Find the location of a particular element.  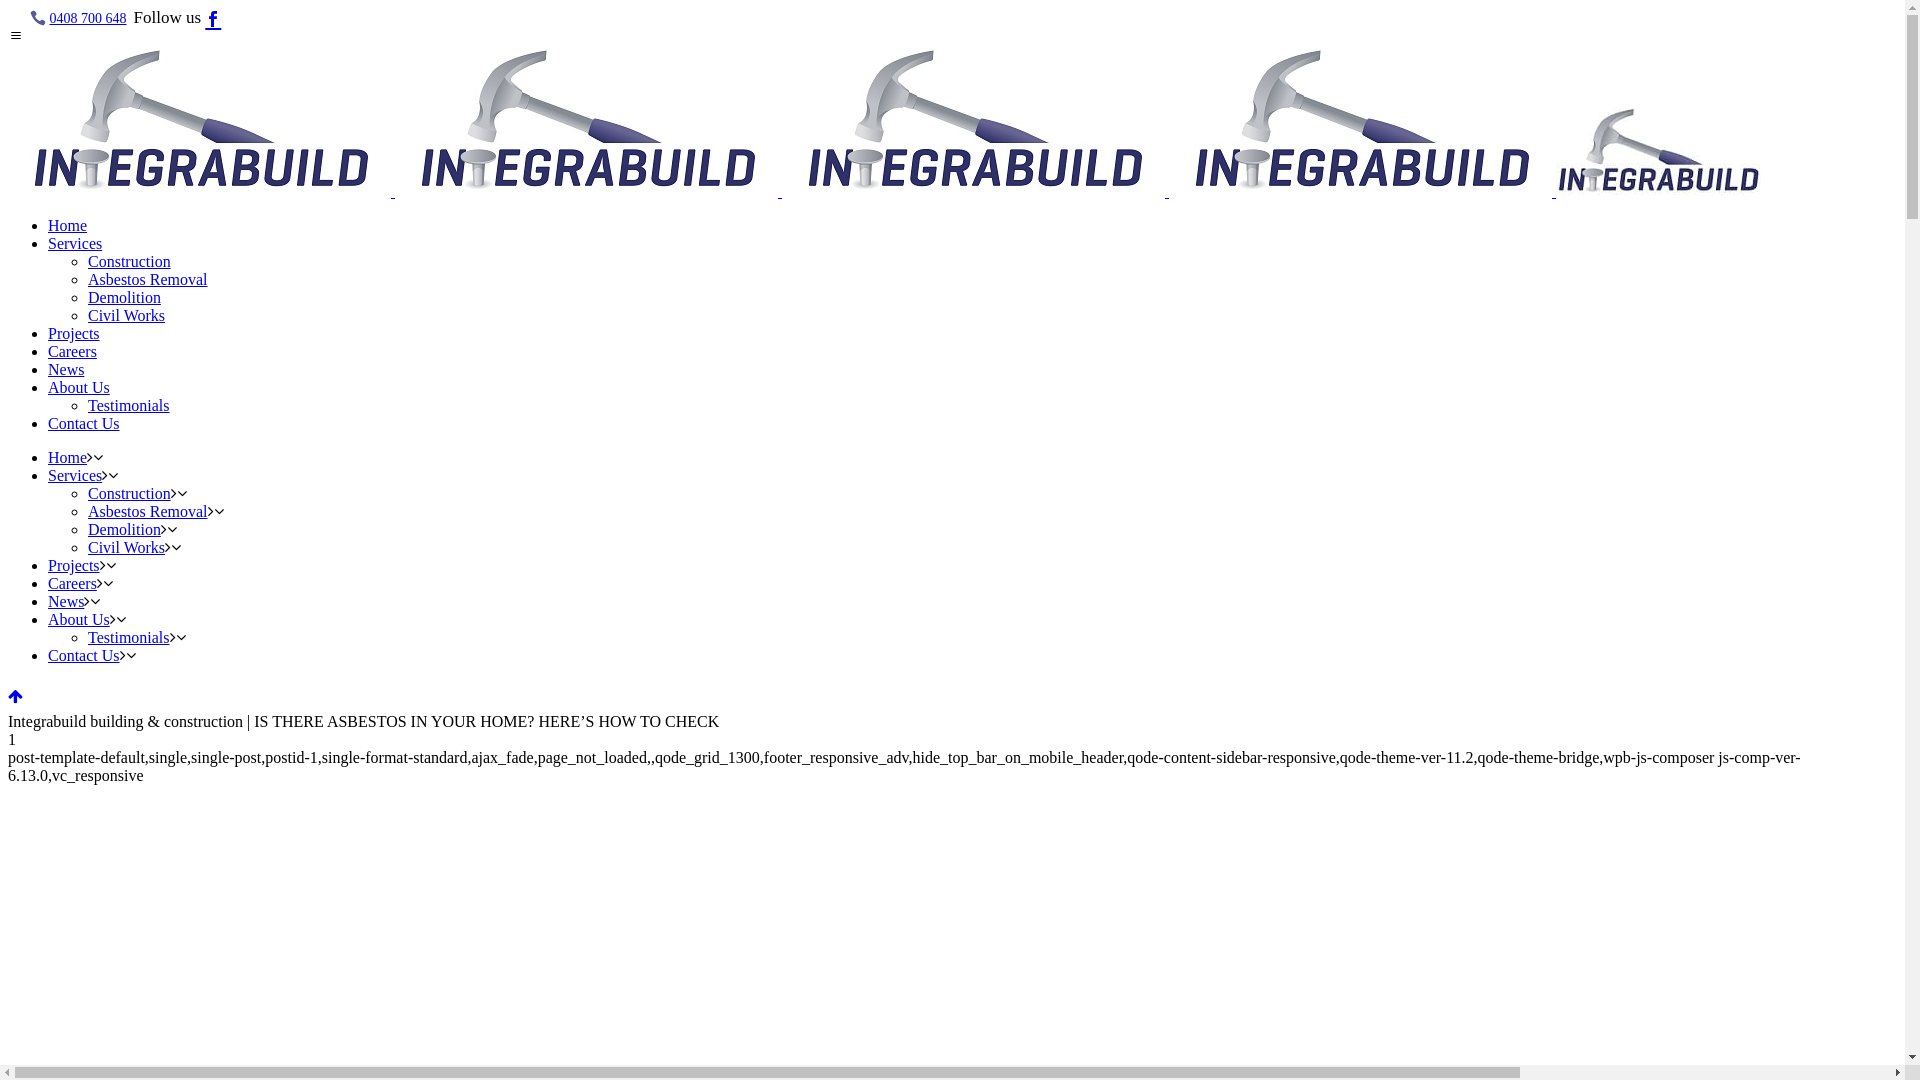

Asbestos Removal is located at coordinates (148, 280).